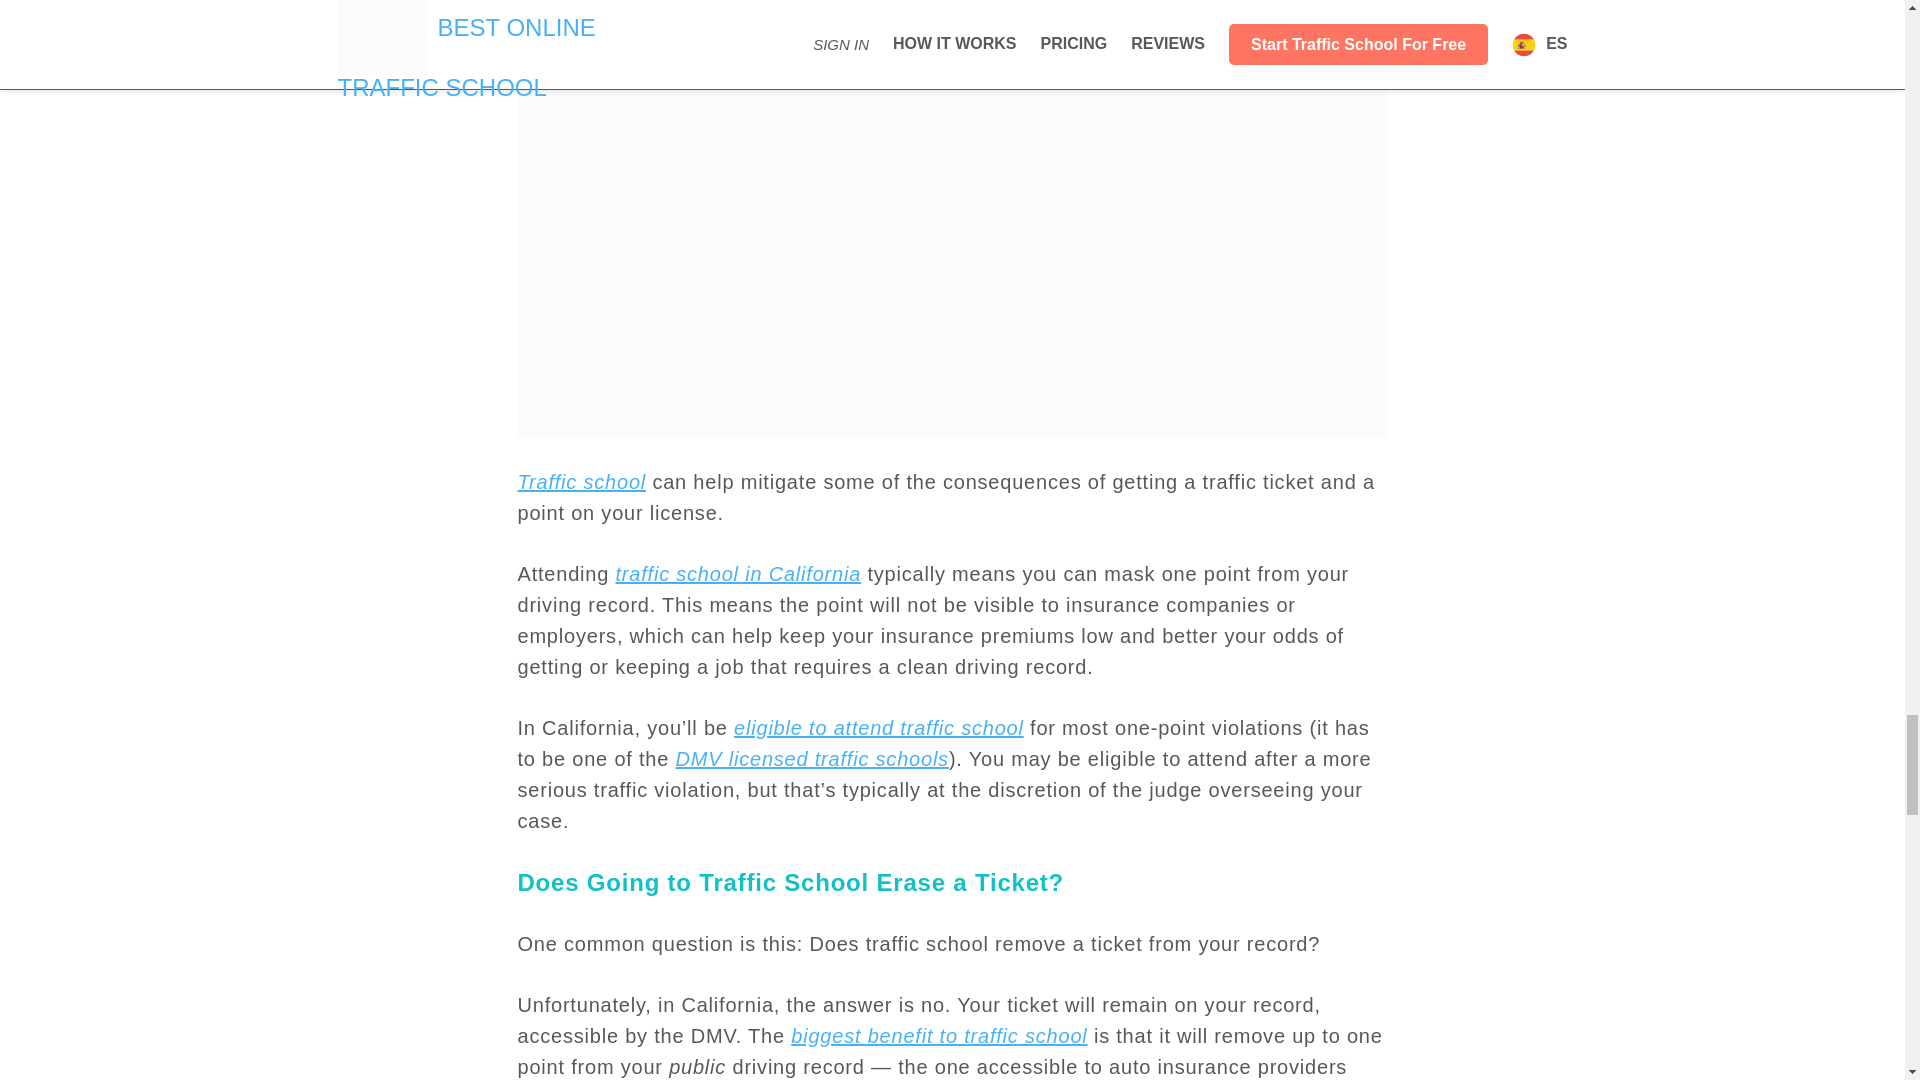 The width and height of the screenshot is (1920, 1080). Describe the element at coordinates (938, 1035) in the screenshot. I see `biggest benefit to traffic school` at that location.